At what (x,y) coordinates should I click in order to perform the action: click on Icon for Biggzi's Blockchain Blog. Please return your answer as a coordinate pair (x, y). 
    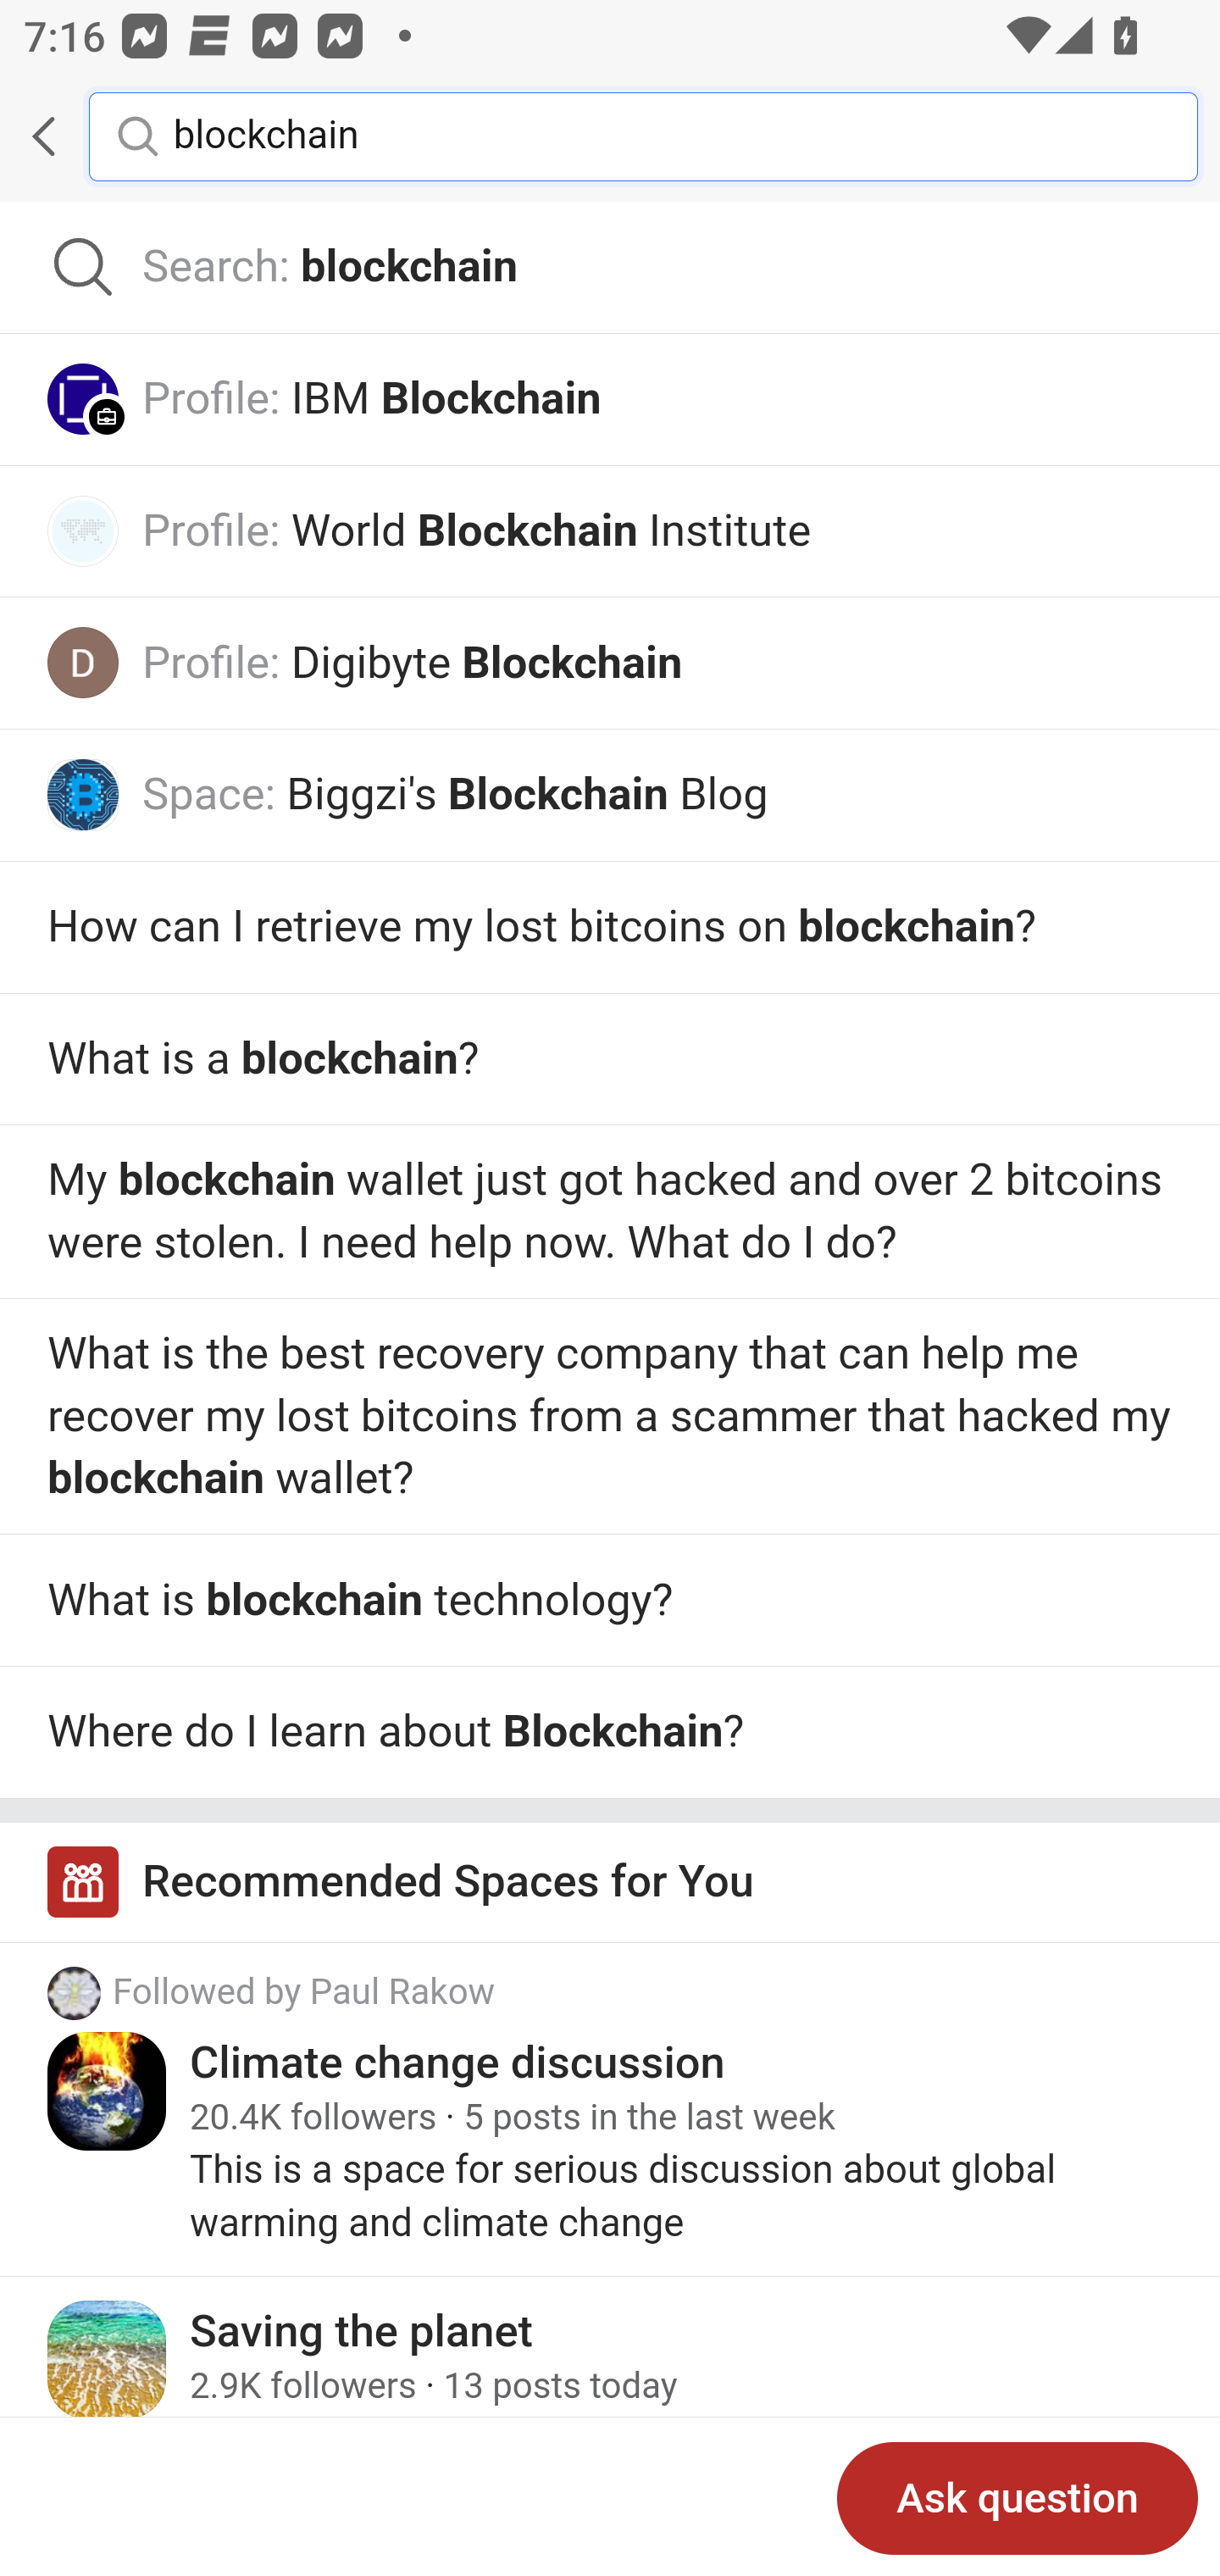
    Looking at the image, I should click on (83, 794).